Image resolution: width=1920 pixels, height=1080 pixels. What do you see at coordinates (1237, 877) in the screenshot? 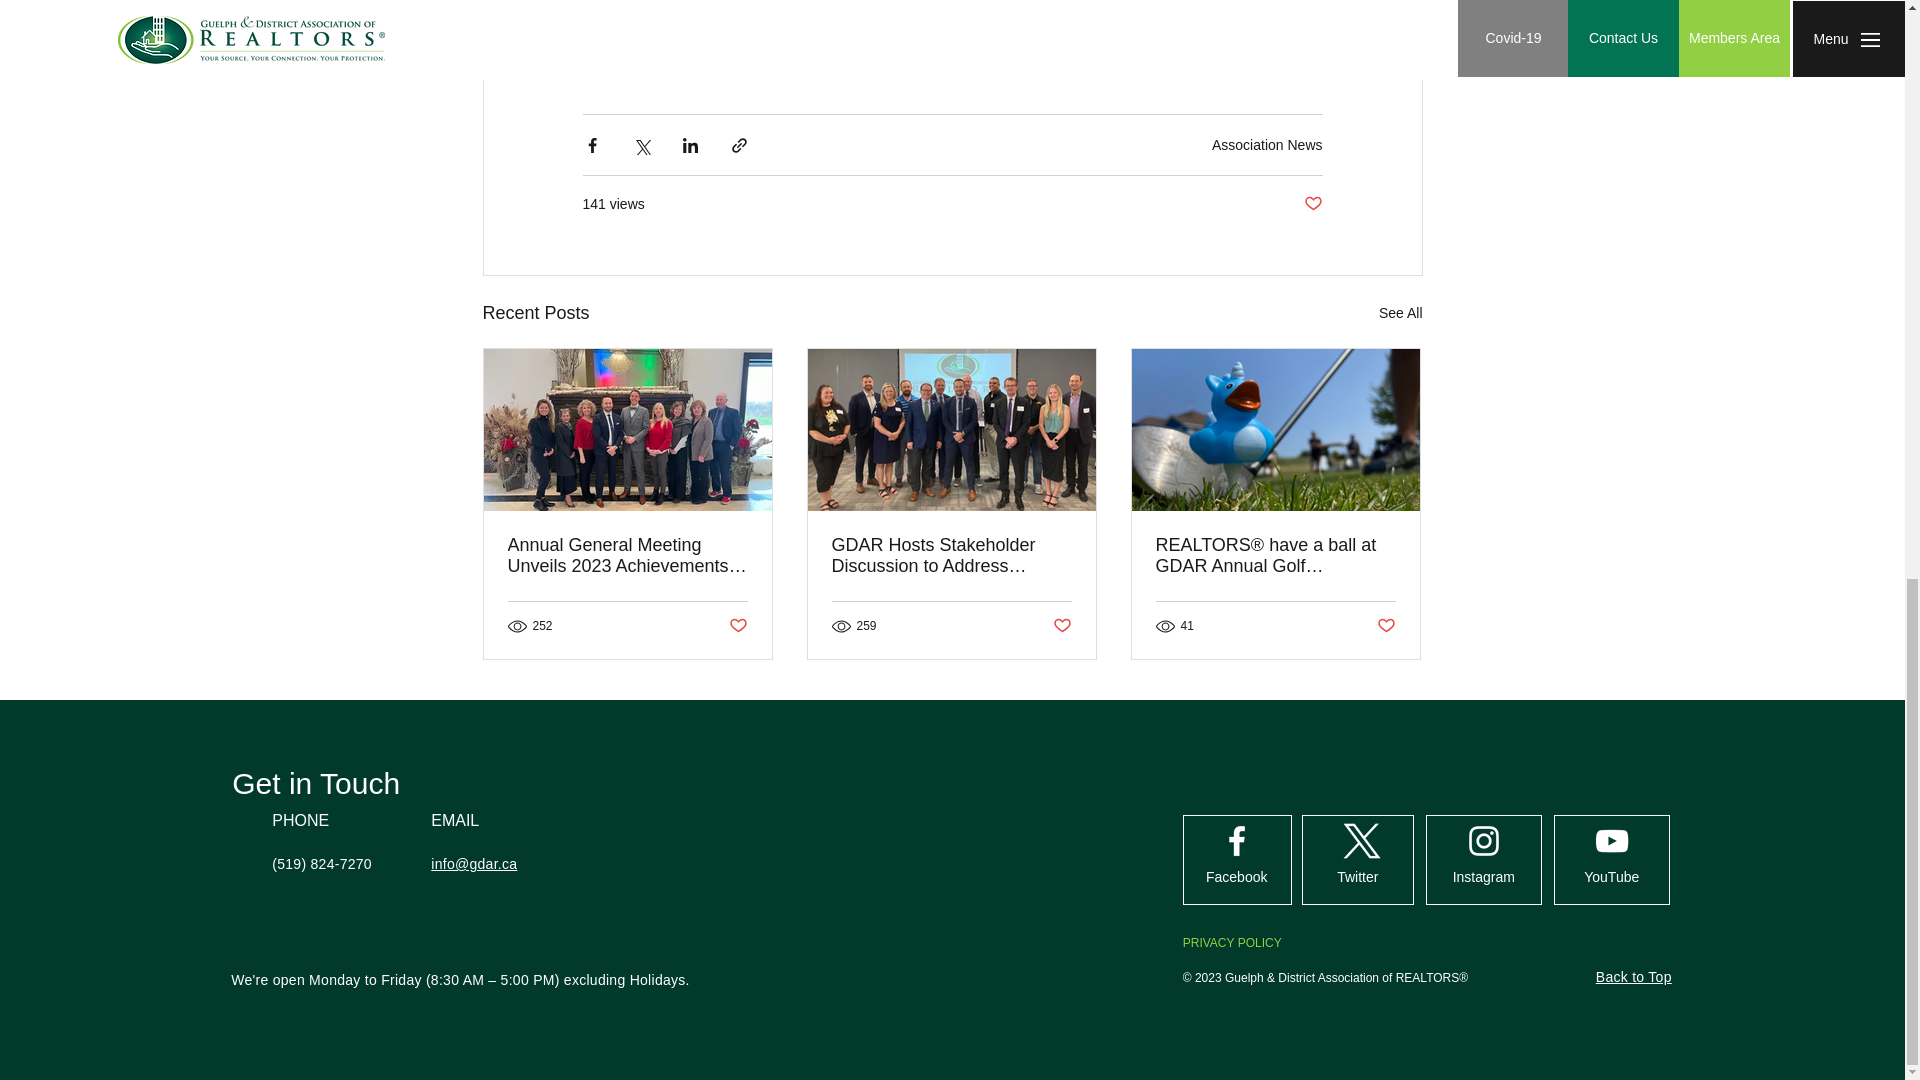
I see `Facebook` at bounding box center [1237, 877].